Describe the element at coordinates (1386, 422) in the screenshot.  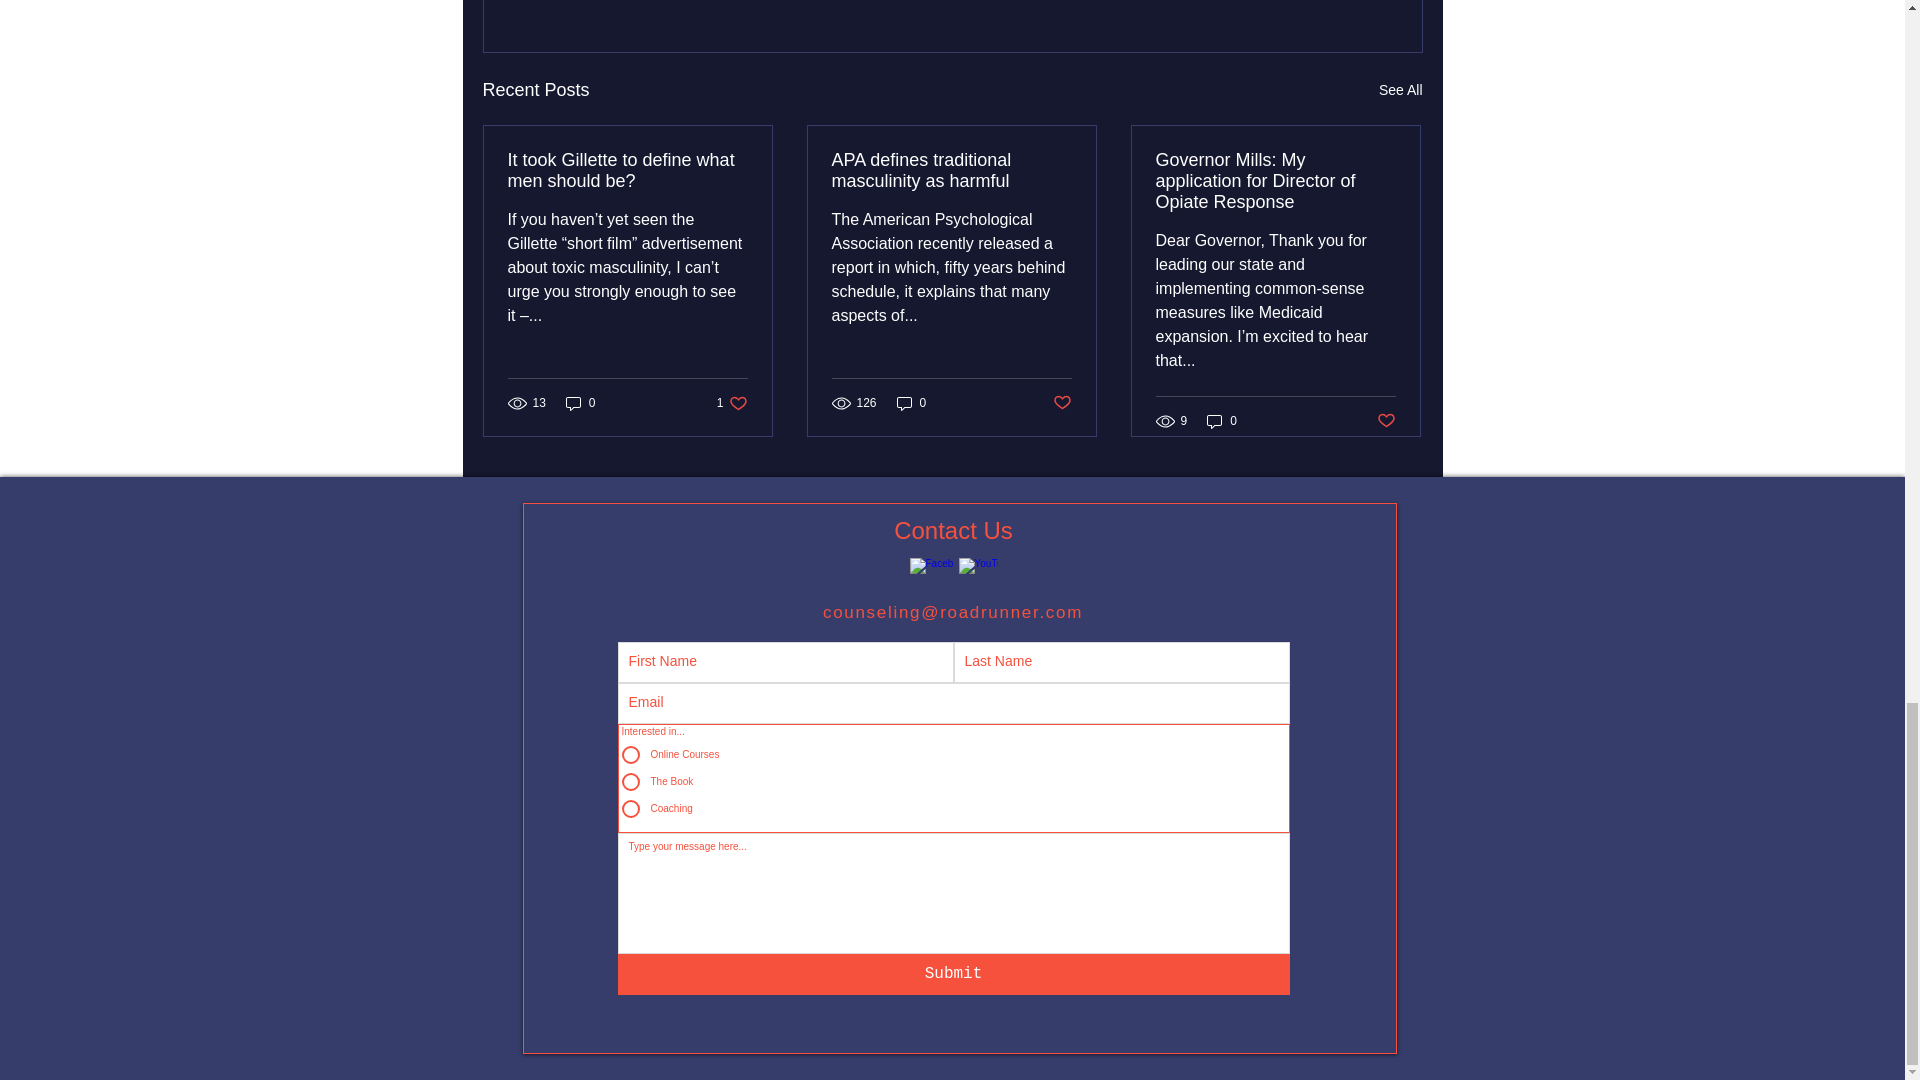
I see `Post not marked as liked` at that location.